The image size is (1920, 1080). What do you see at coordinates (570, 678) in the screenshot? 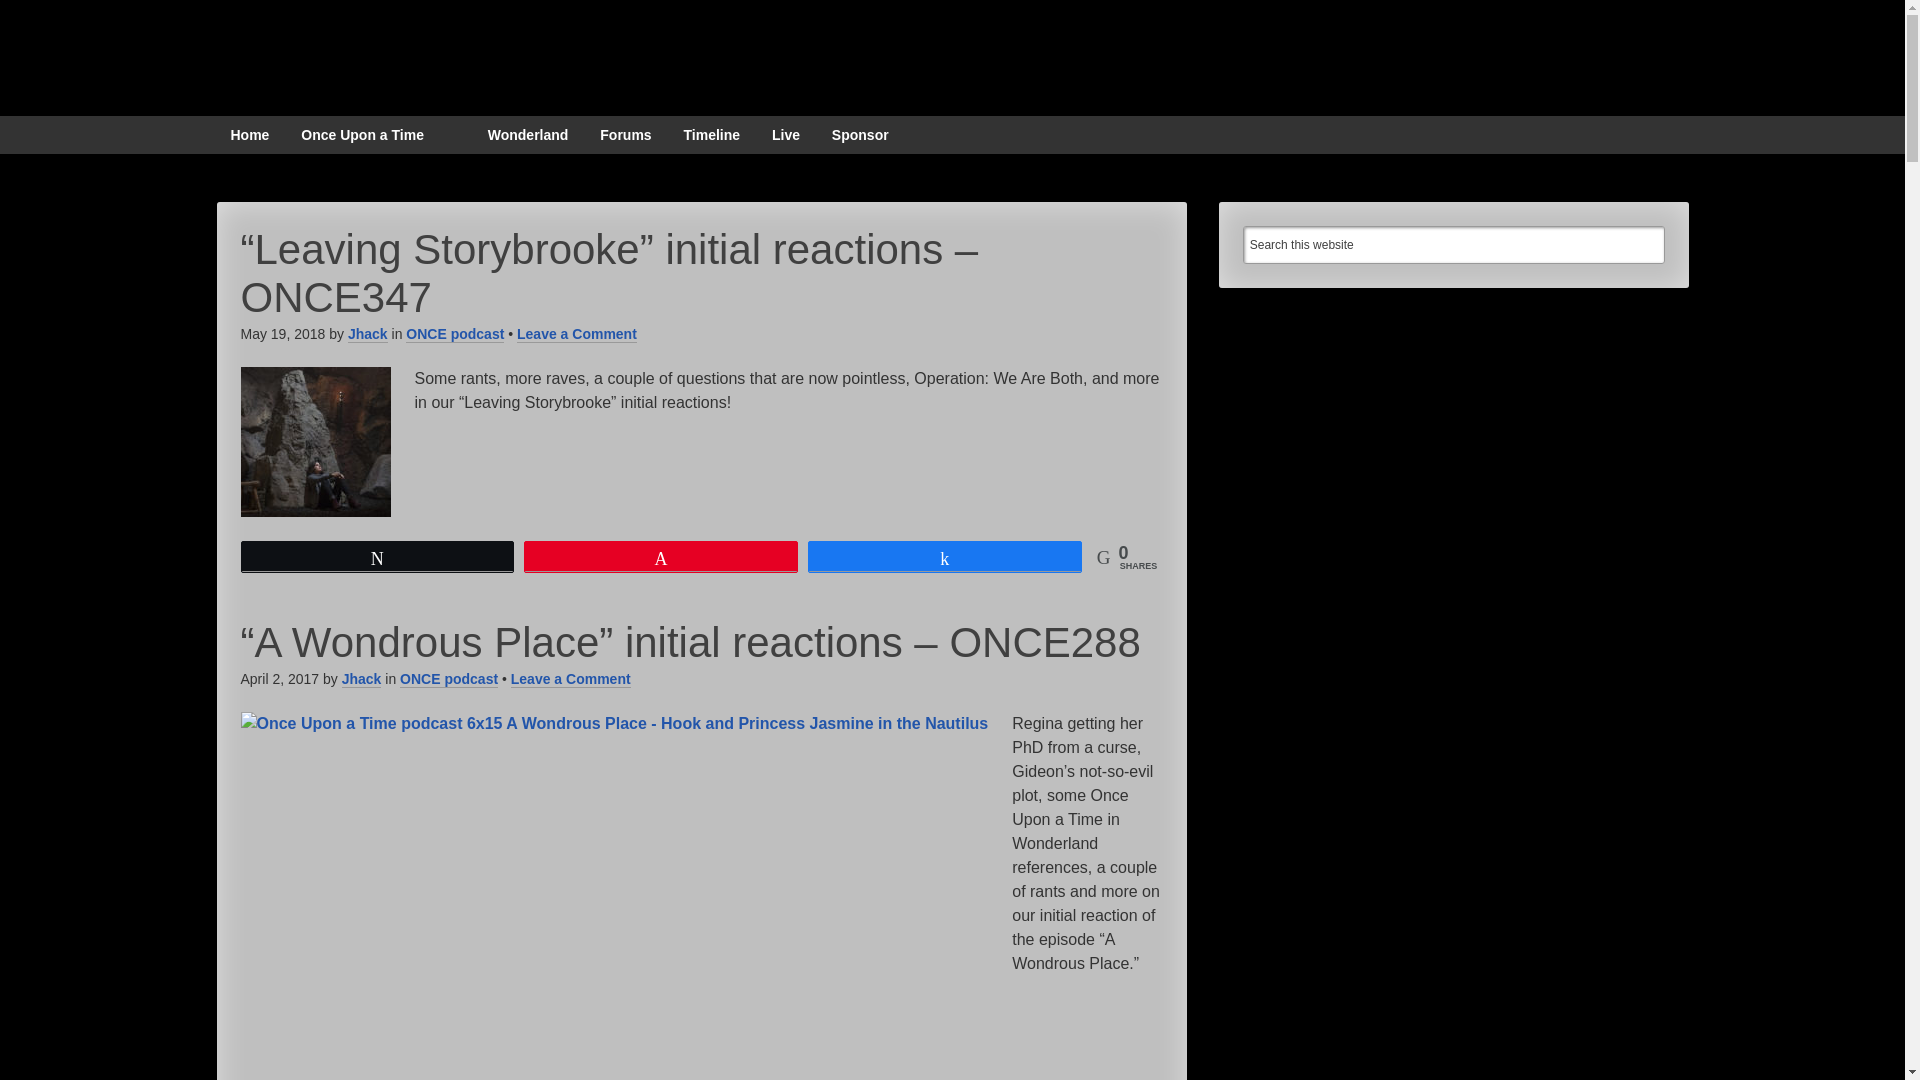
I see `Leave a Comment` at bounding box center [570, 678].